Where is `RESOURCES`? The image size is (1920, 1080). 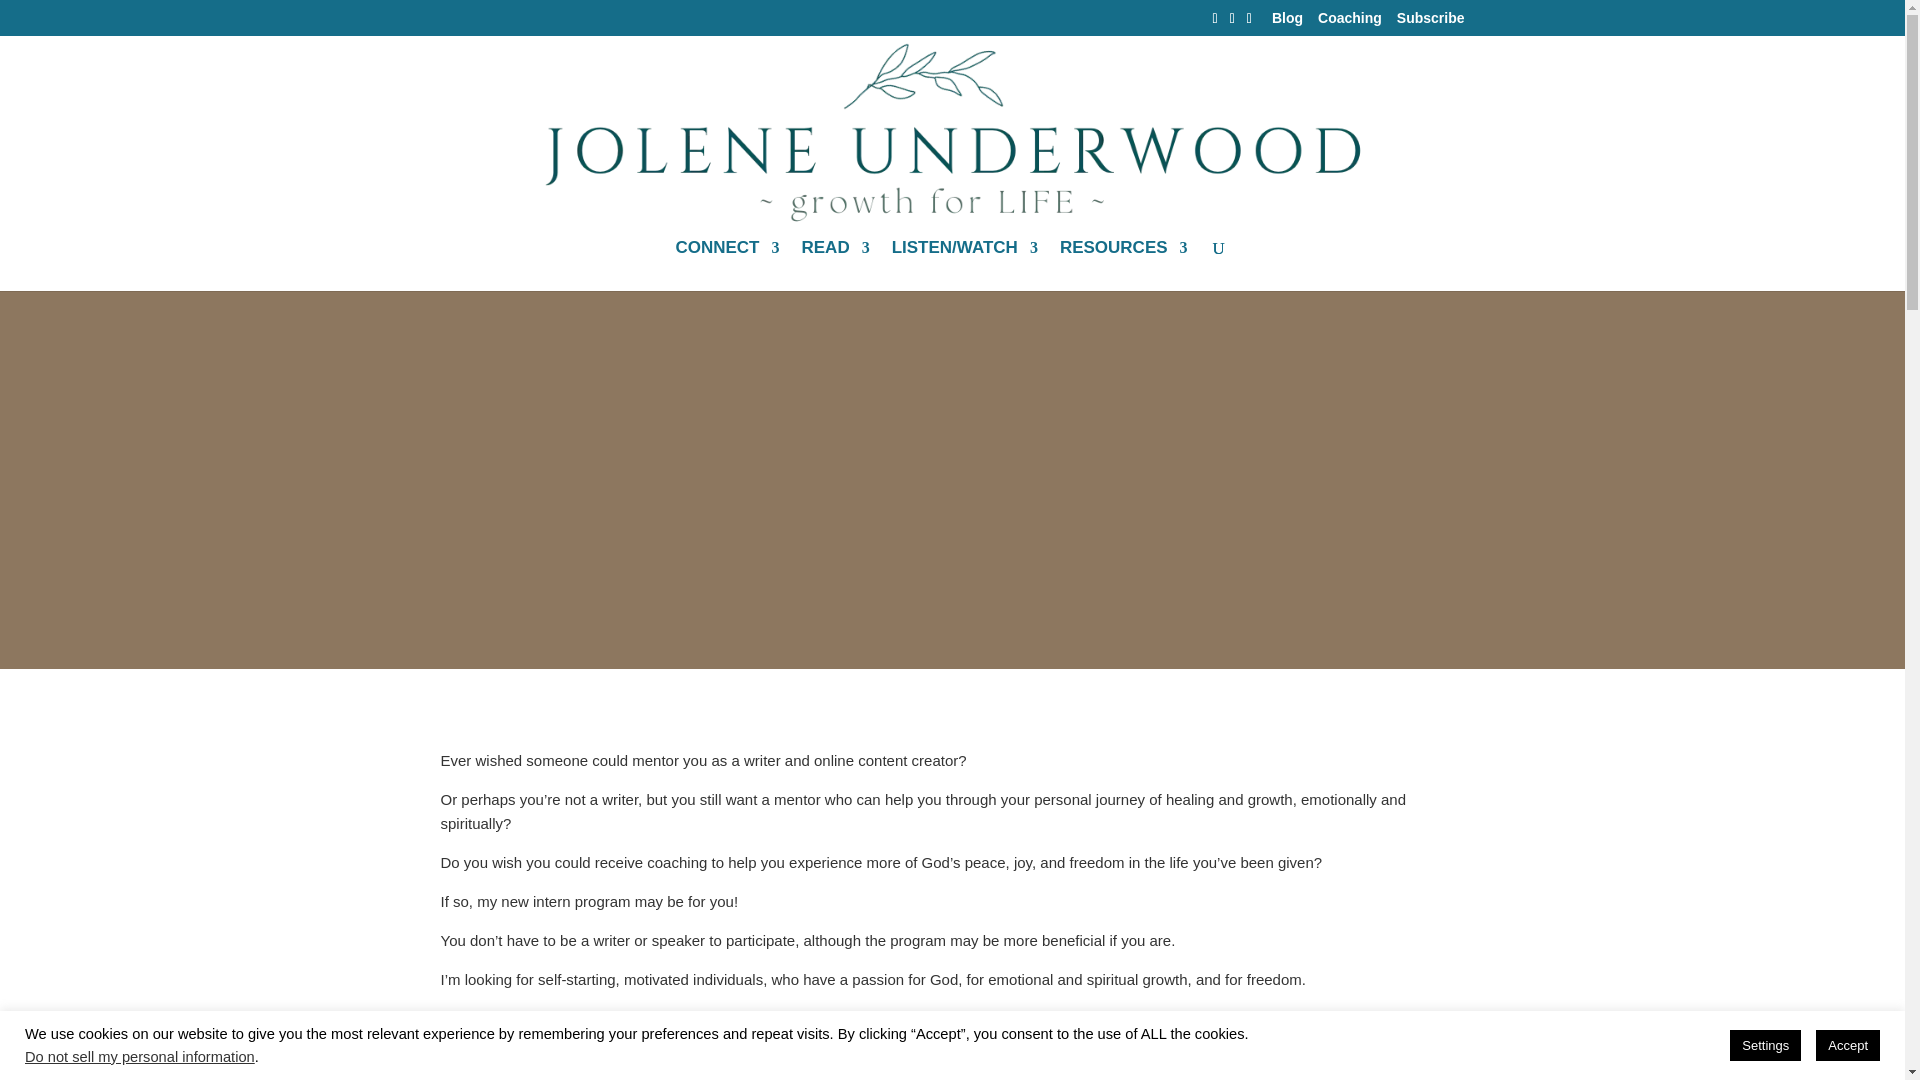 RESOURCES is located at coordinates (1124, 265).